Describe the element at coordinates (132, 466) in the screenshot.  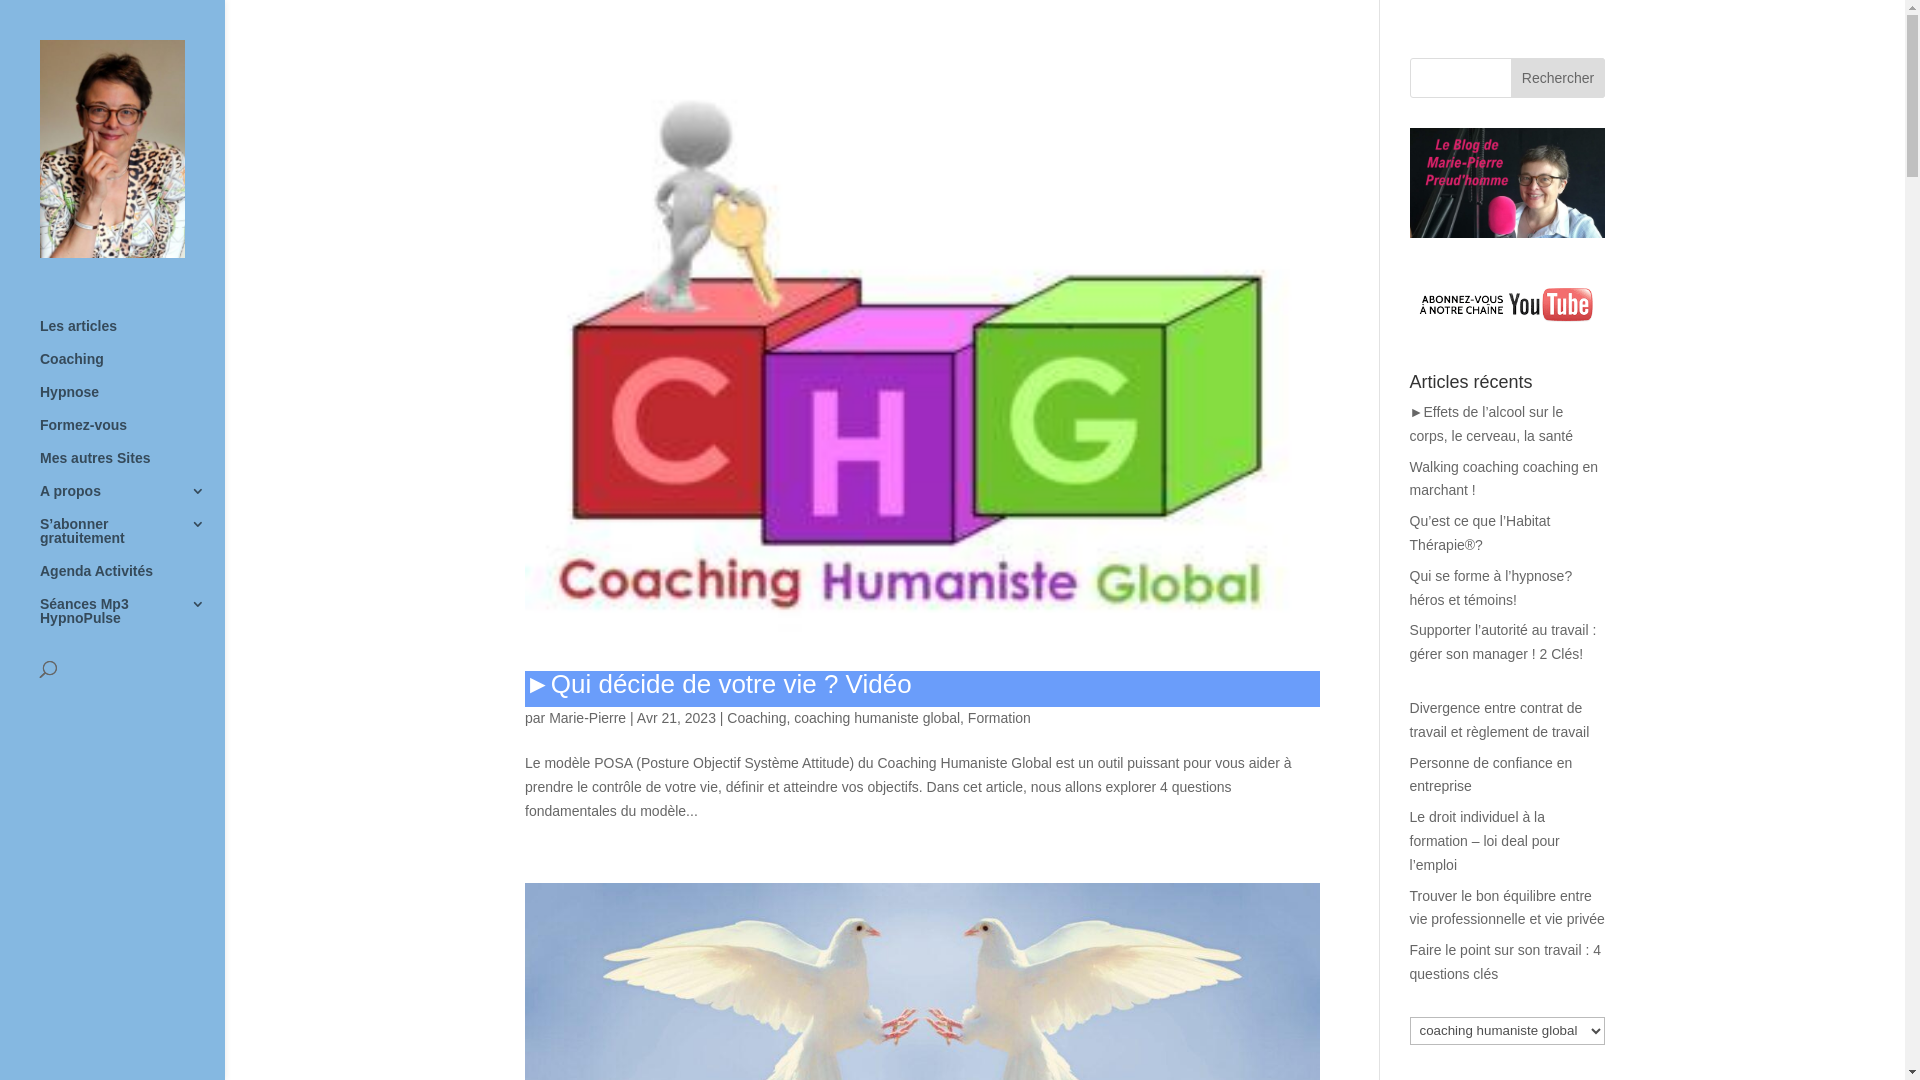
I see `Mes autres Sites` at that location.